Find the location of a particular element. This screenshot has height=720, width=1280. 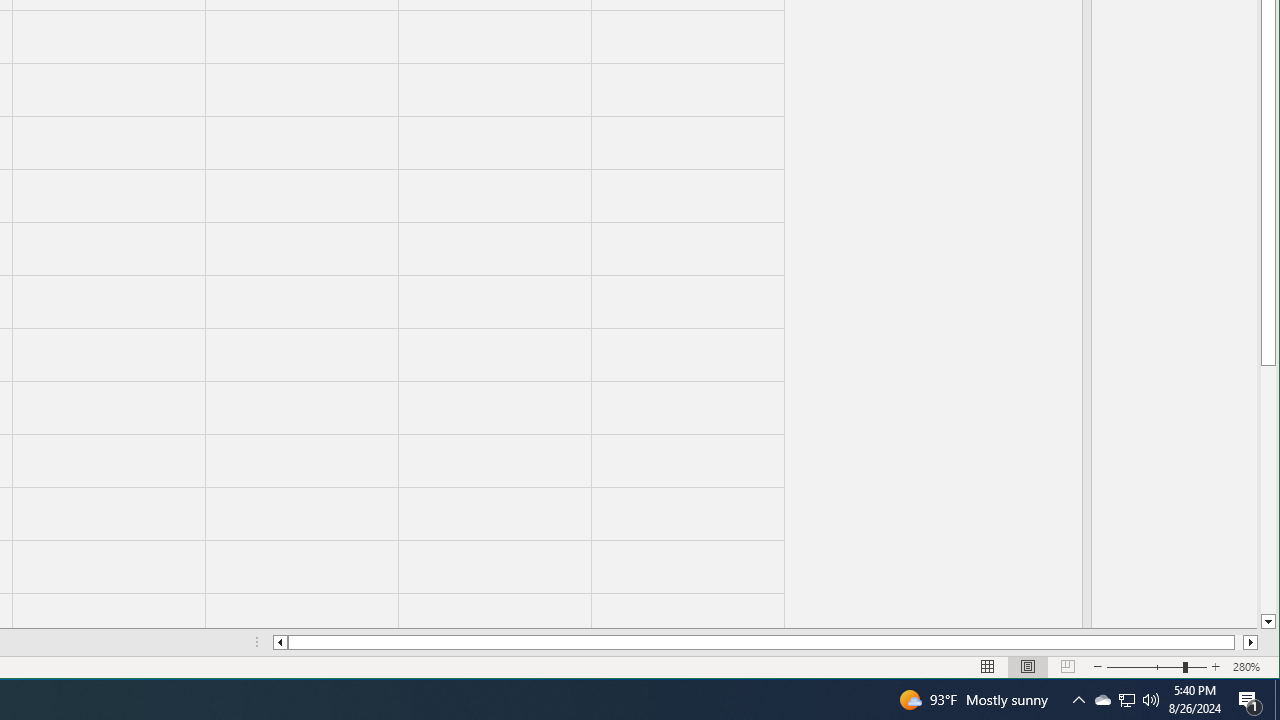

Show desktop is located at coordinates (1238, 642).